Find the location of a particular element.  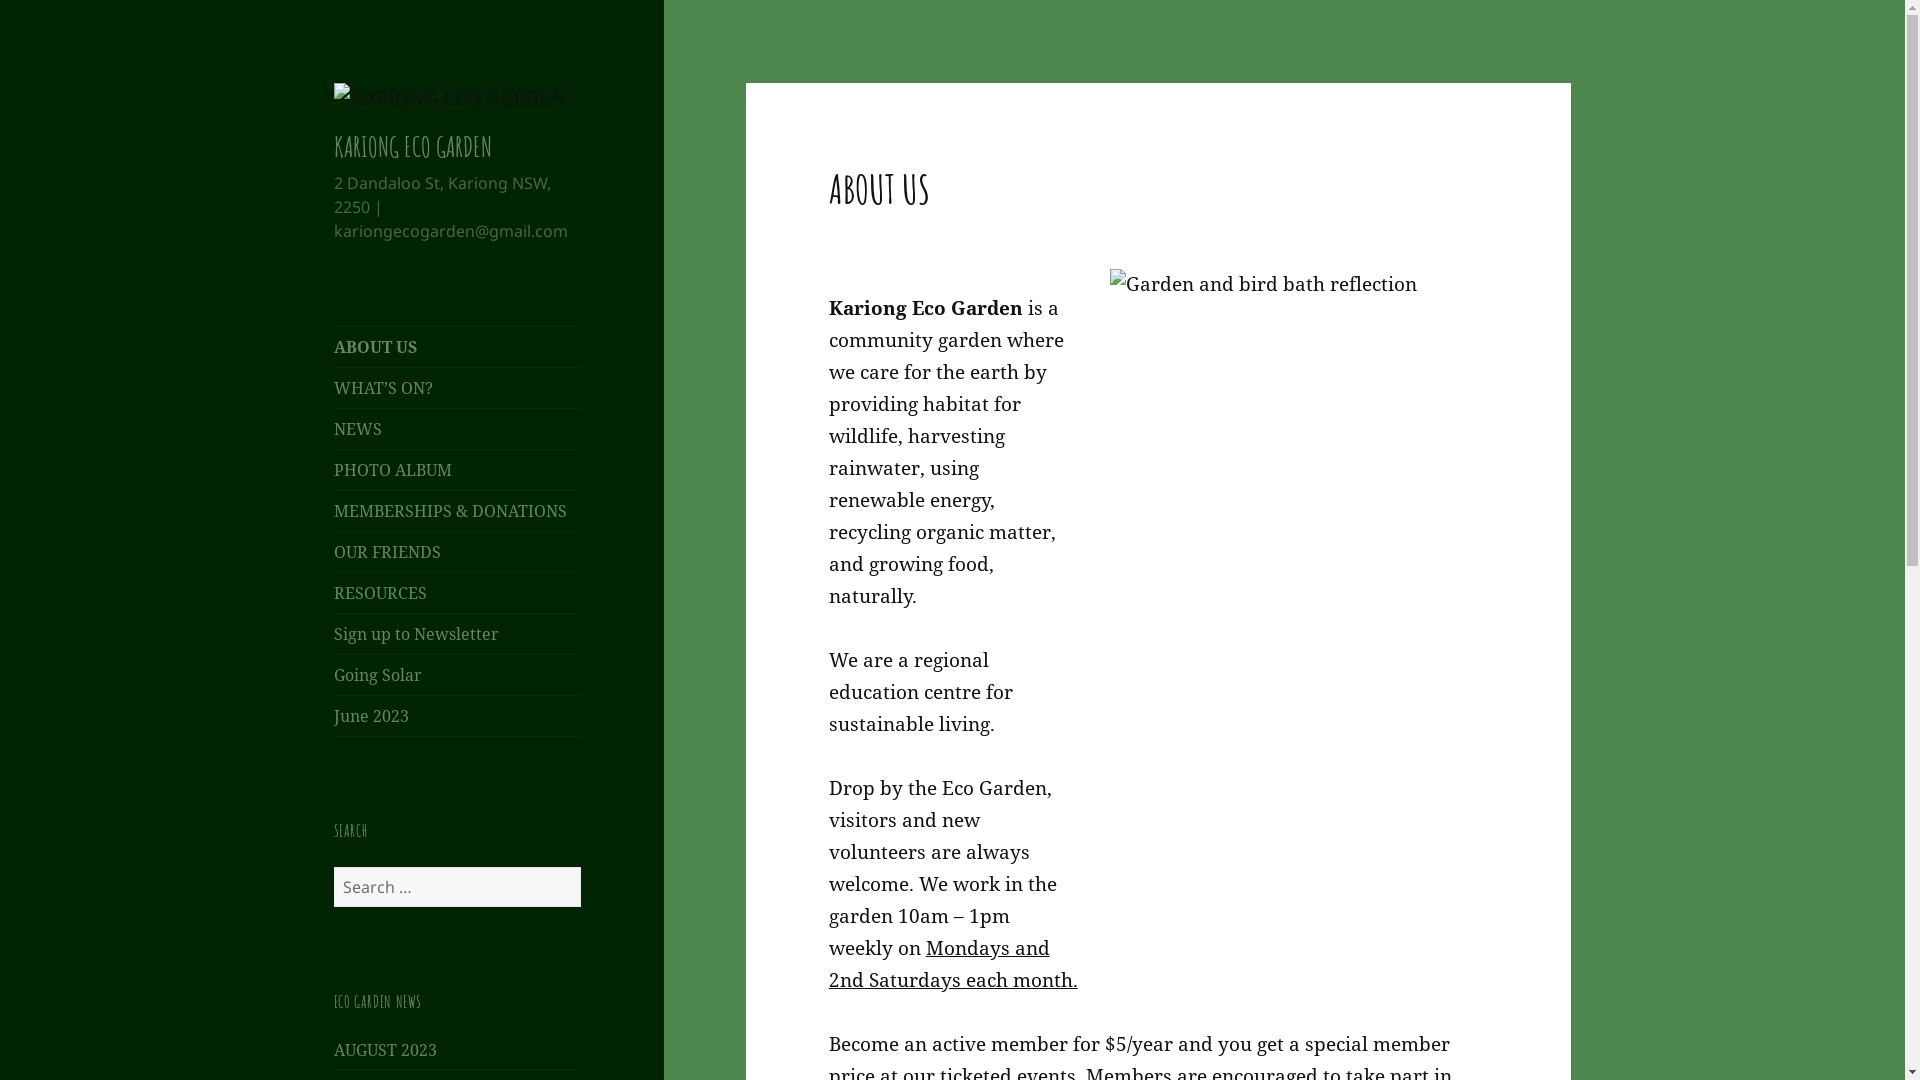

ABOUT US is located at coordinates (458, 347).